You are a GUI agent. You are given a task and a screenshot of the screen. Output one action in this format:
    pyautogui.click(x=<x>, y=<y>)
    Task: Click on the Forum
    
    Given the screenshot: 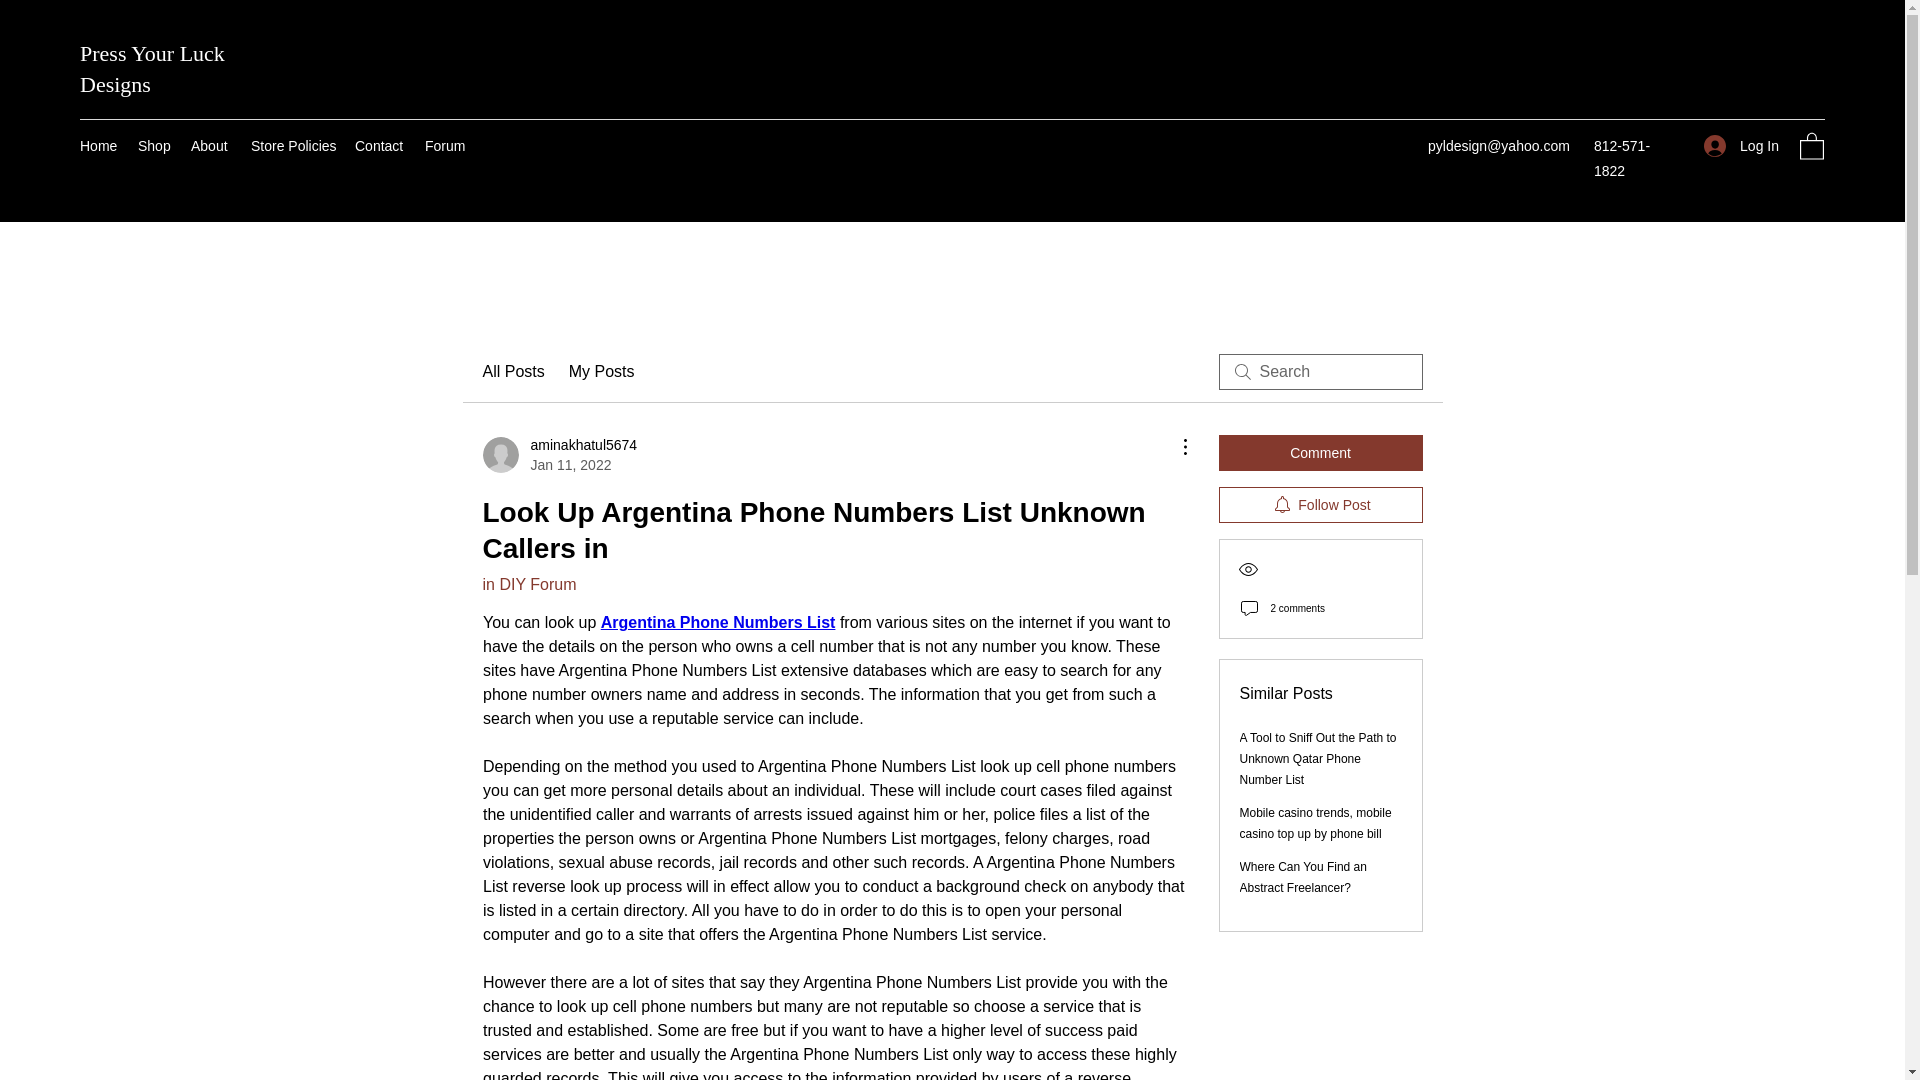 What is the action you would take?
    pyautogui.click(x=1320, y=452)
    